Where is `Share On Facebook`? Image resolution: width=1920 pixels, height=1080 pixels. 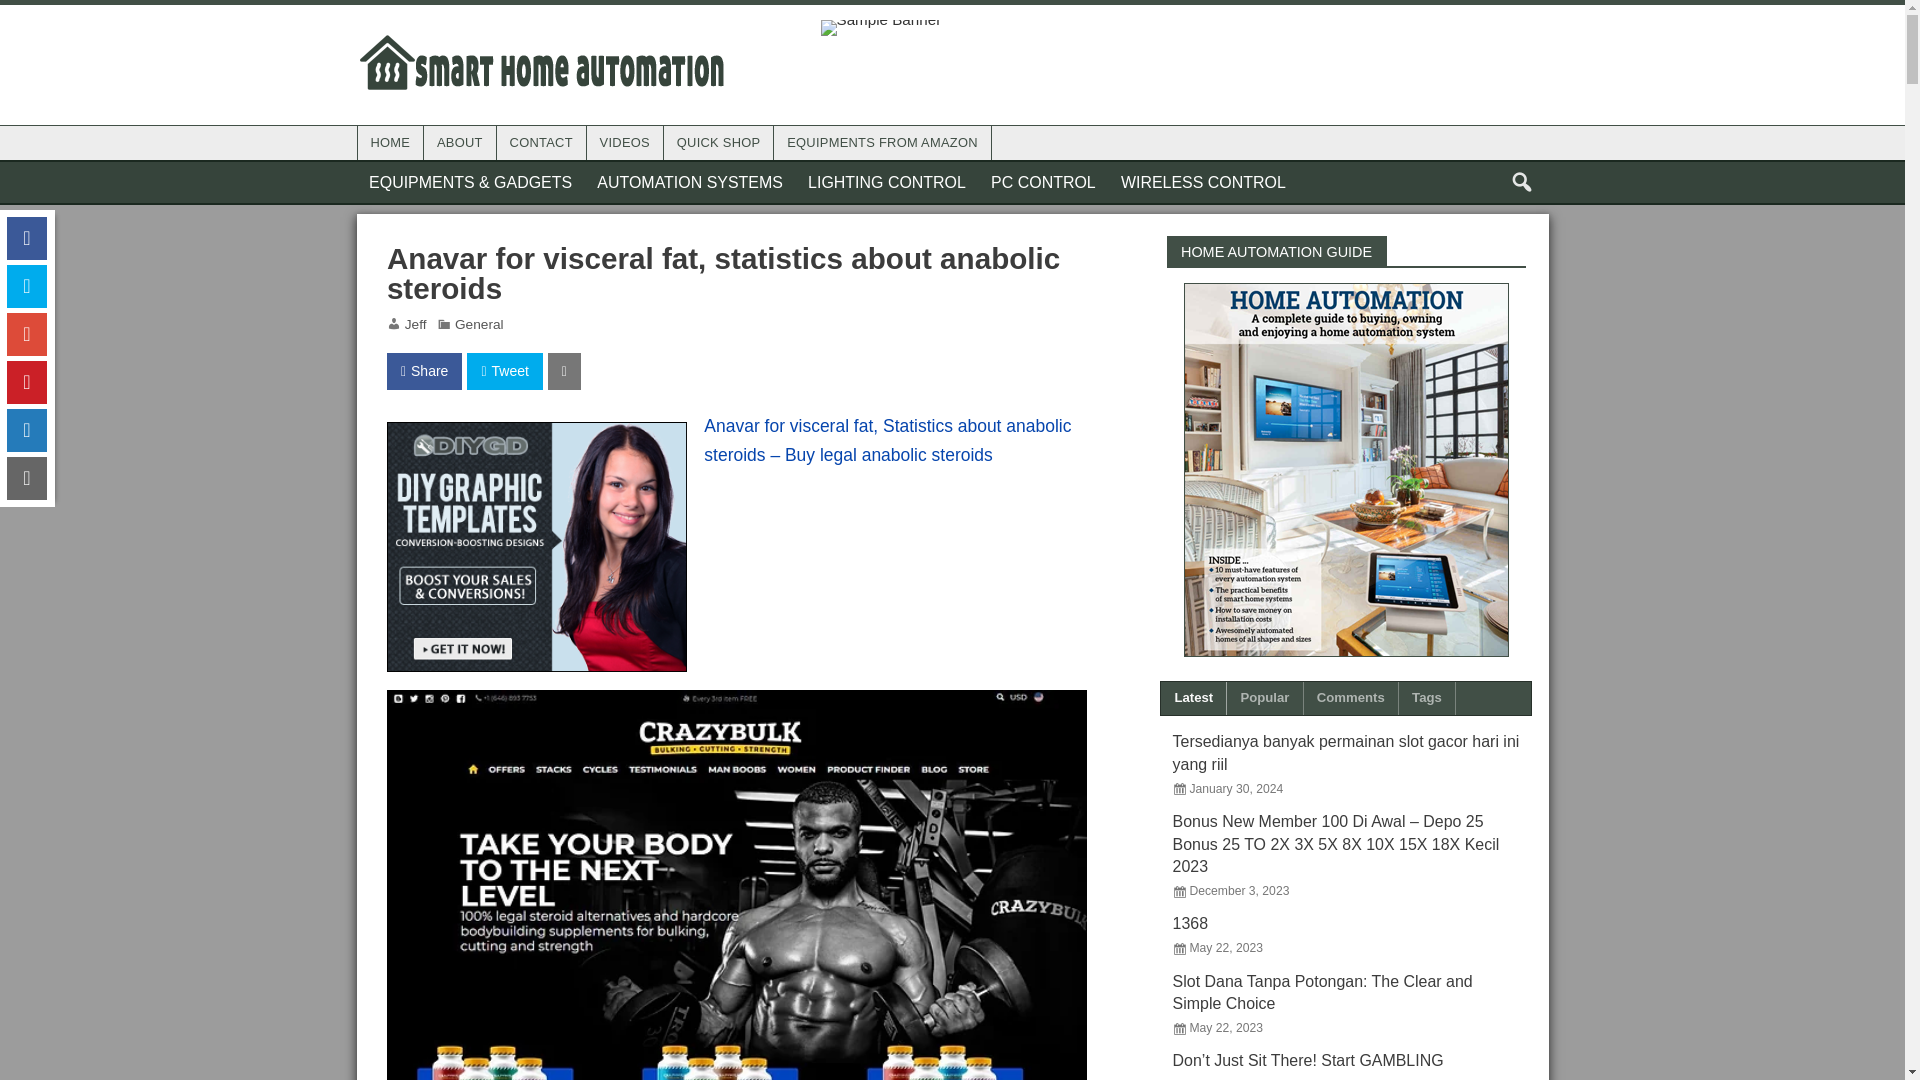
Share On Facebook is located at coordinates (424, 371).